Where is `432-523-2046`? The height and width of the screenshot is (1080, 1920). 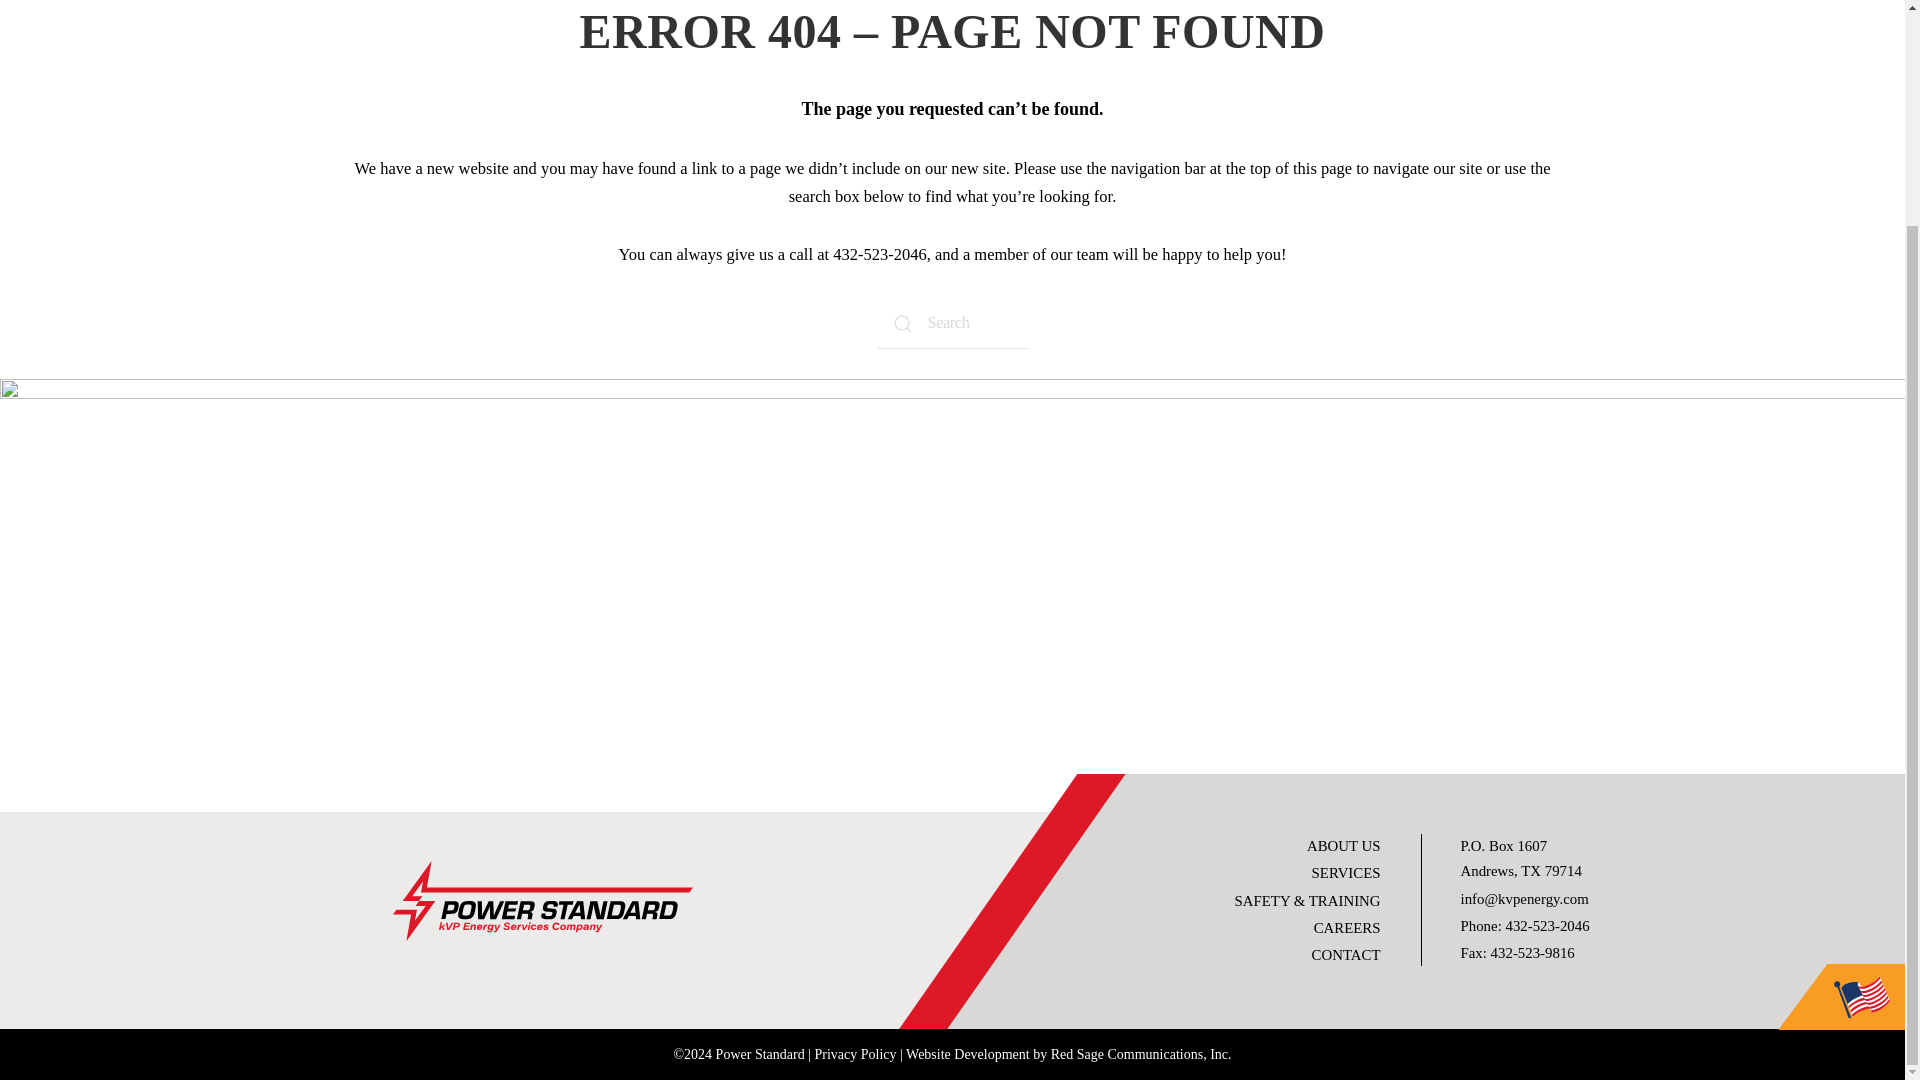 432-523-2046 is located at coordinates (880, 254).